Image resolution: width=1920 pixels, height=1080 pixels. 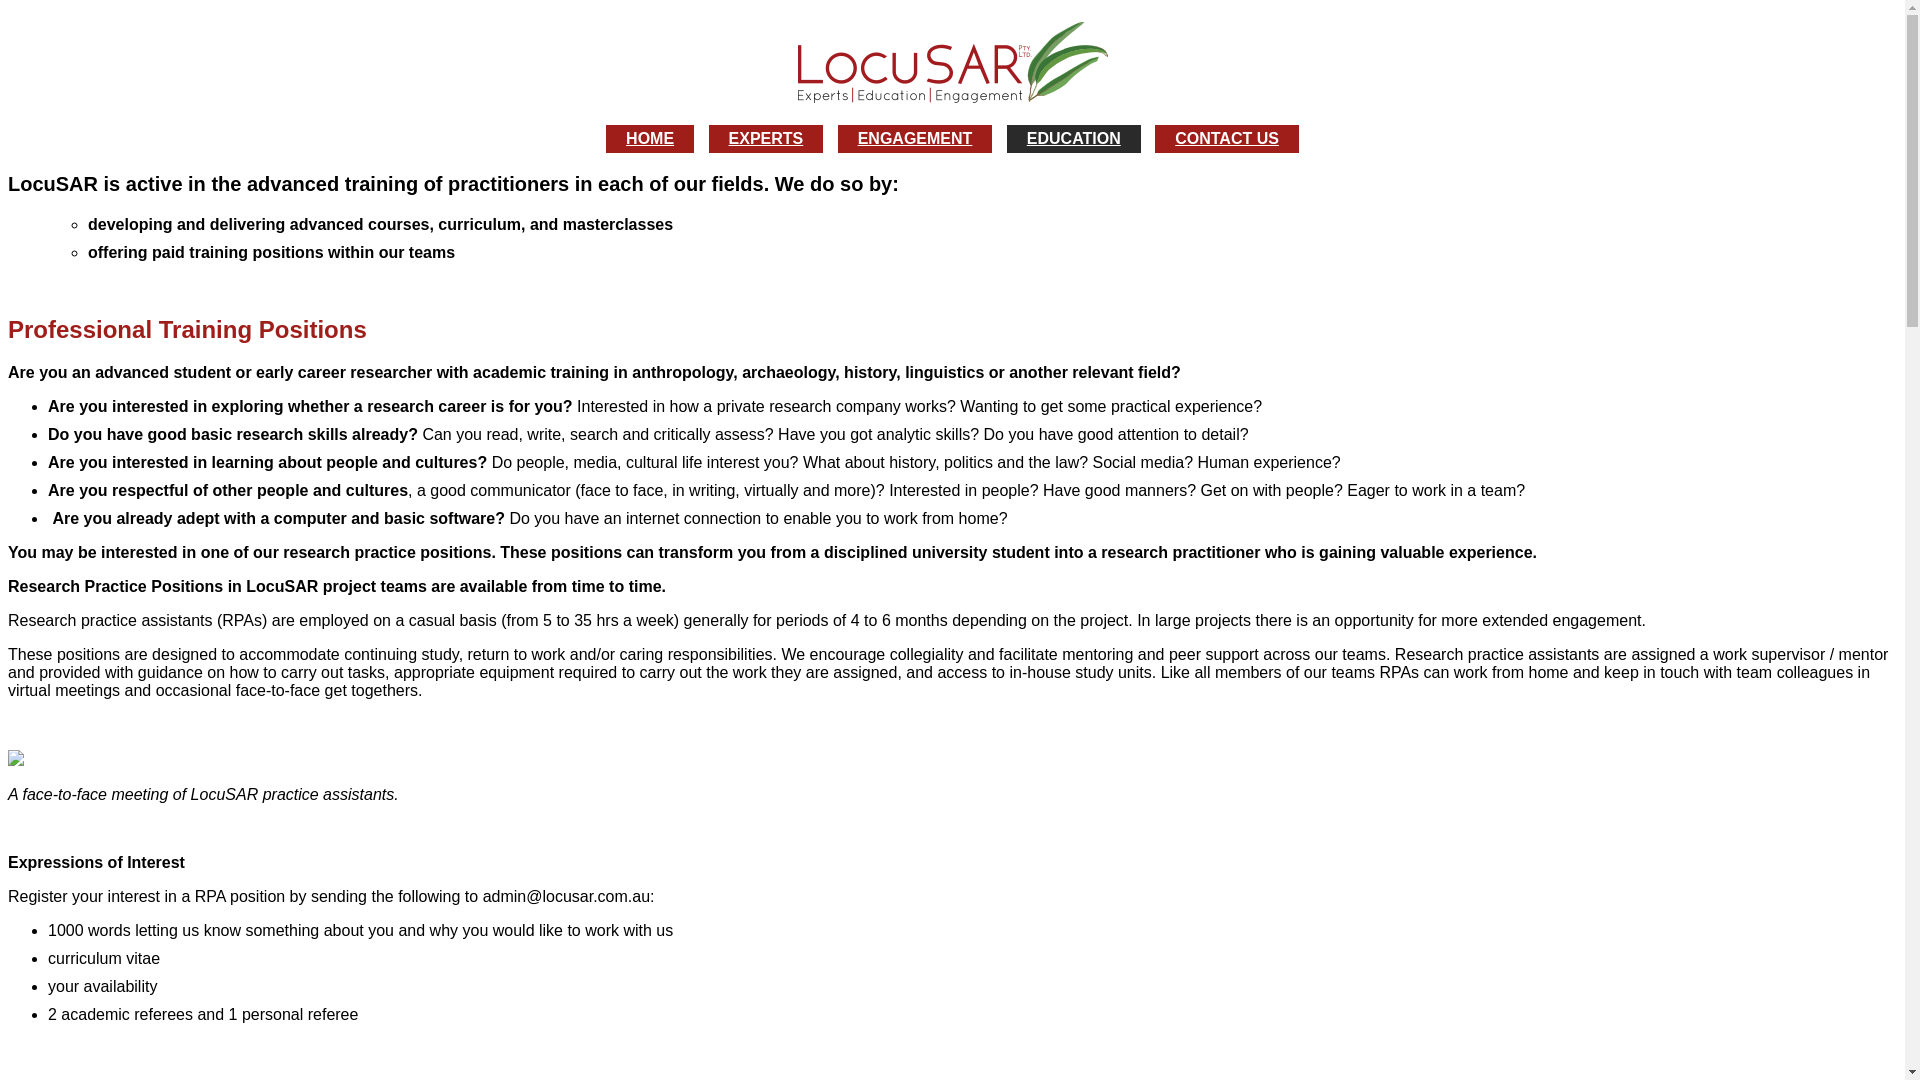 What do you see at coordinates (1227, 139) in the screenshot?
I see `CONTACT US` at bounding box center [1227, 139].